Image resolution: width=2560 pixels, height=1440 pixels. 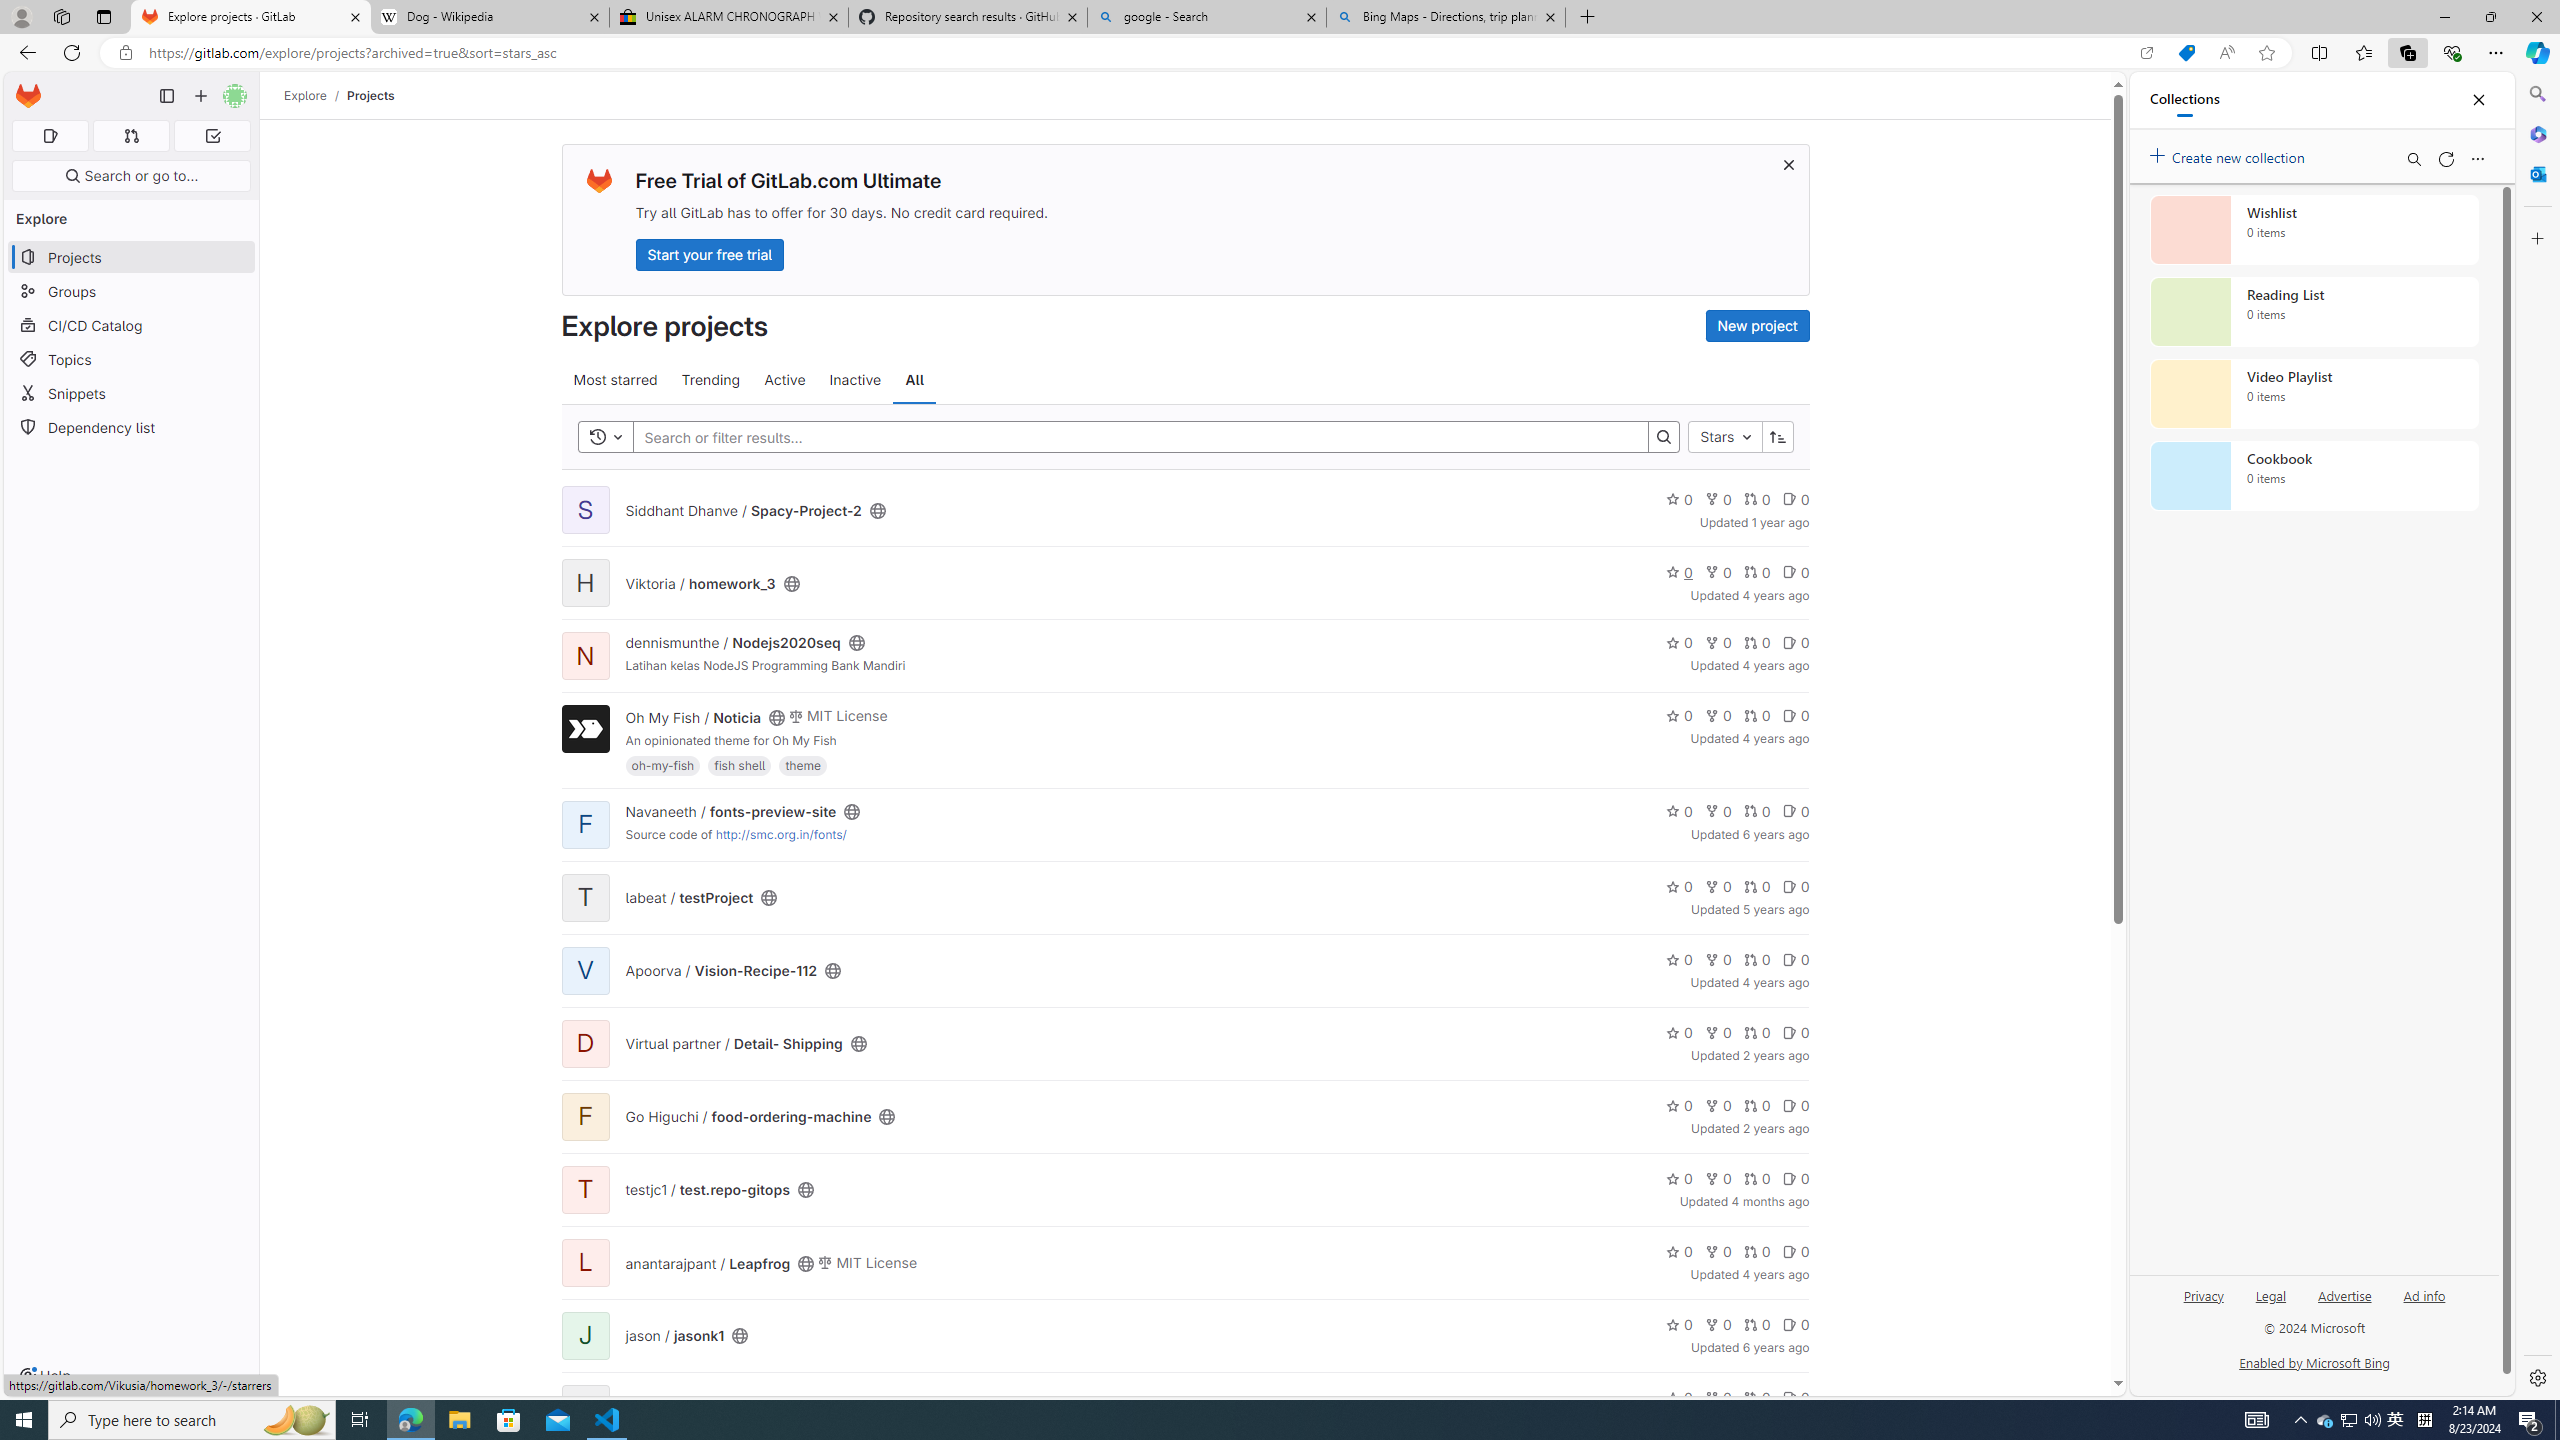 What do you see at coordinates (2424, 1294) in the screenshot?
I see `Ad info` at bounding box center [2424, 1294].